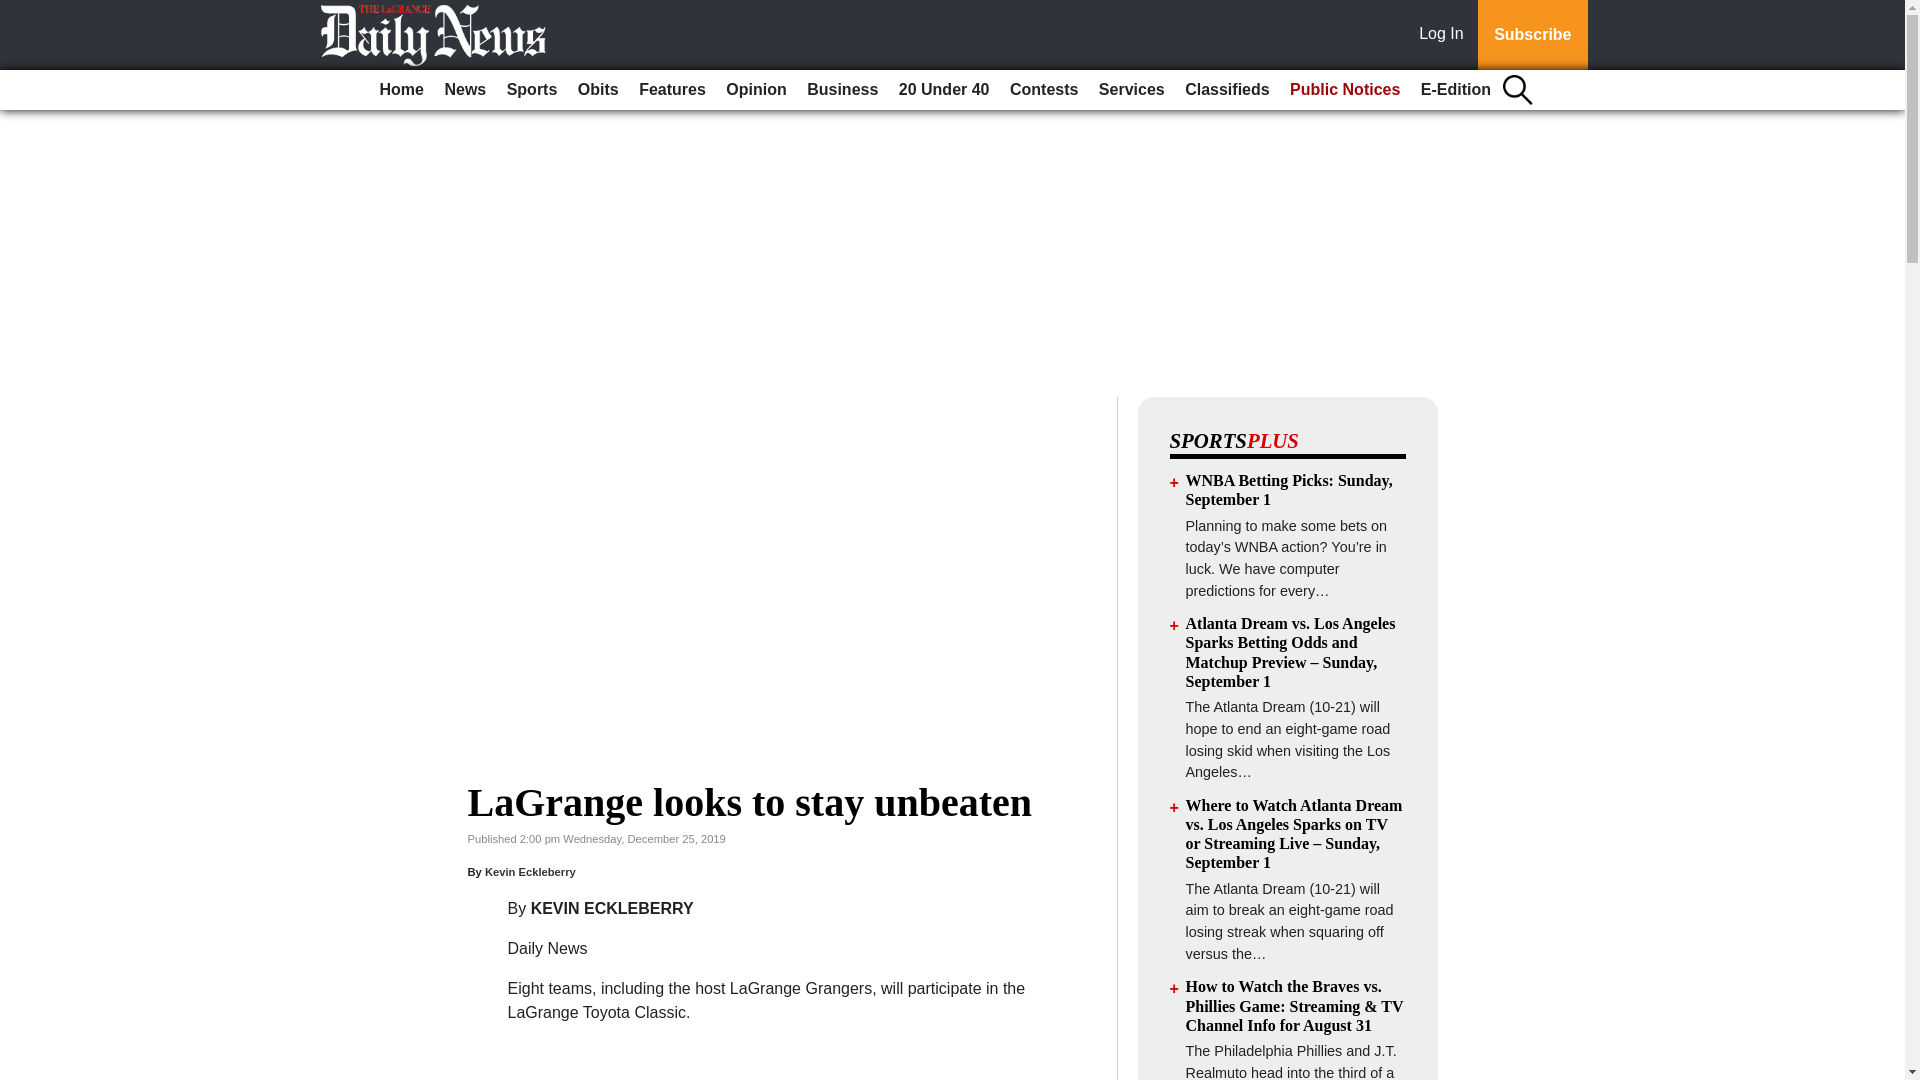 This screenshot has height=1080, width=1920. Describe the element at coordinates (1456, 90) in the screenshot. I see `E-Edition` at that location.